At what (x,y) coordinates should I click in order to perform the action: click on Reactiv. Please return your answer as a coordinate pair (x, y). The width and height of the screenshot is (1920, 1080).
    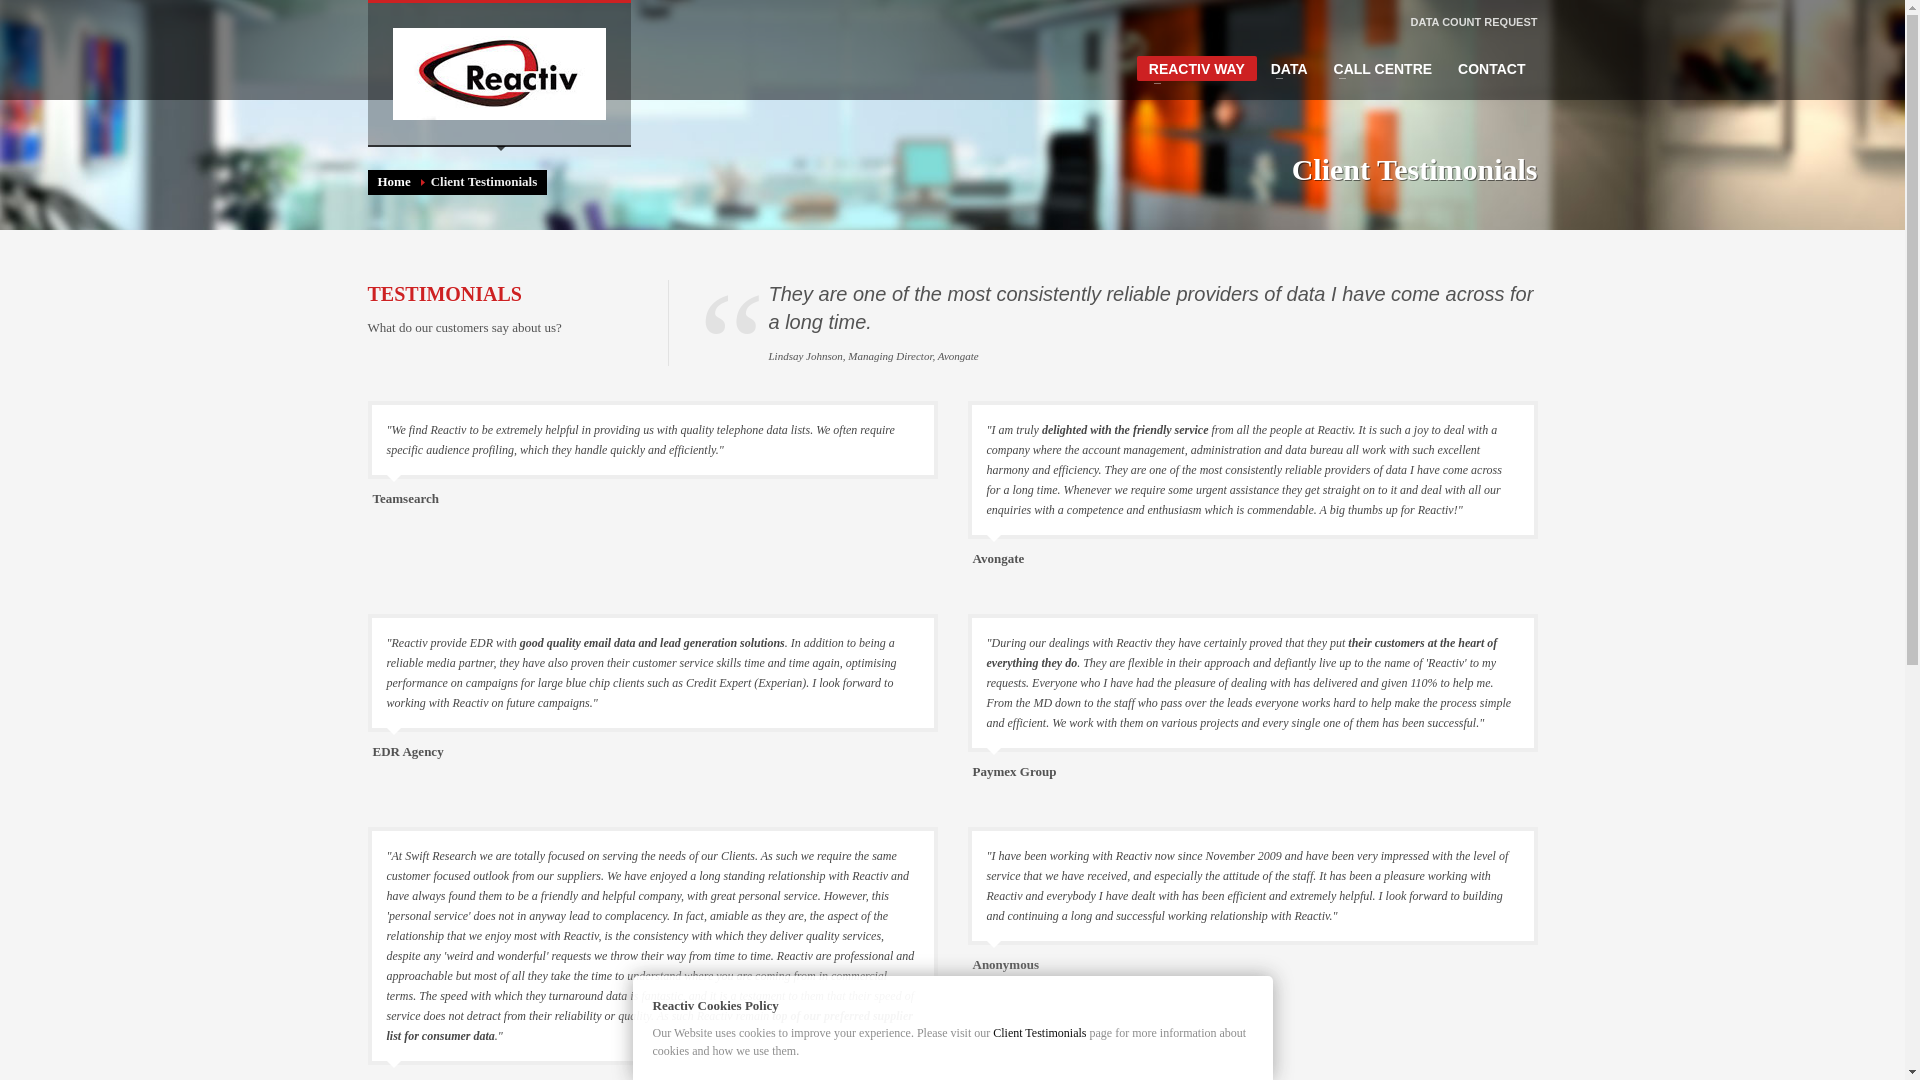
    Looking at the image, I should click on (498, 74).